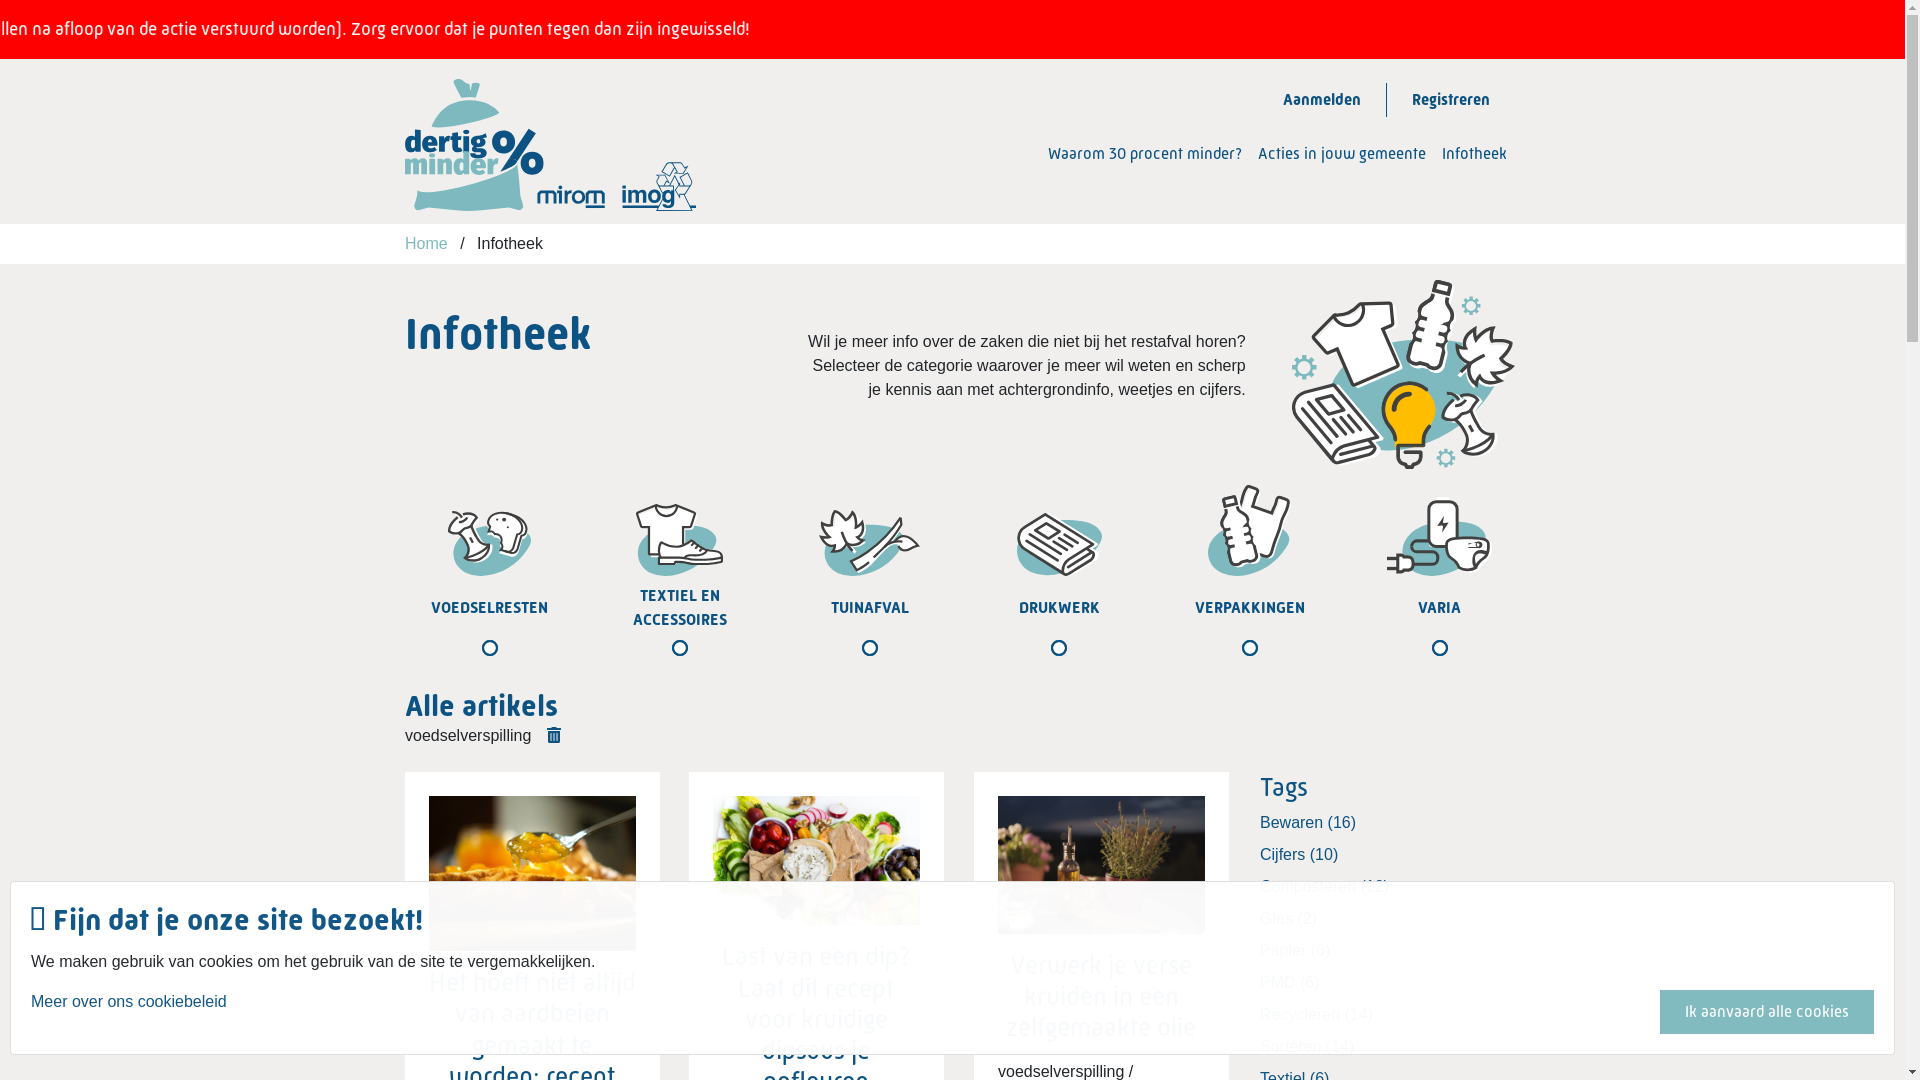  What do you see at coordinates (1474, 154) in the screenshot?
I see `Infotheek` at bounding box center [1474, 154].